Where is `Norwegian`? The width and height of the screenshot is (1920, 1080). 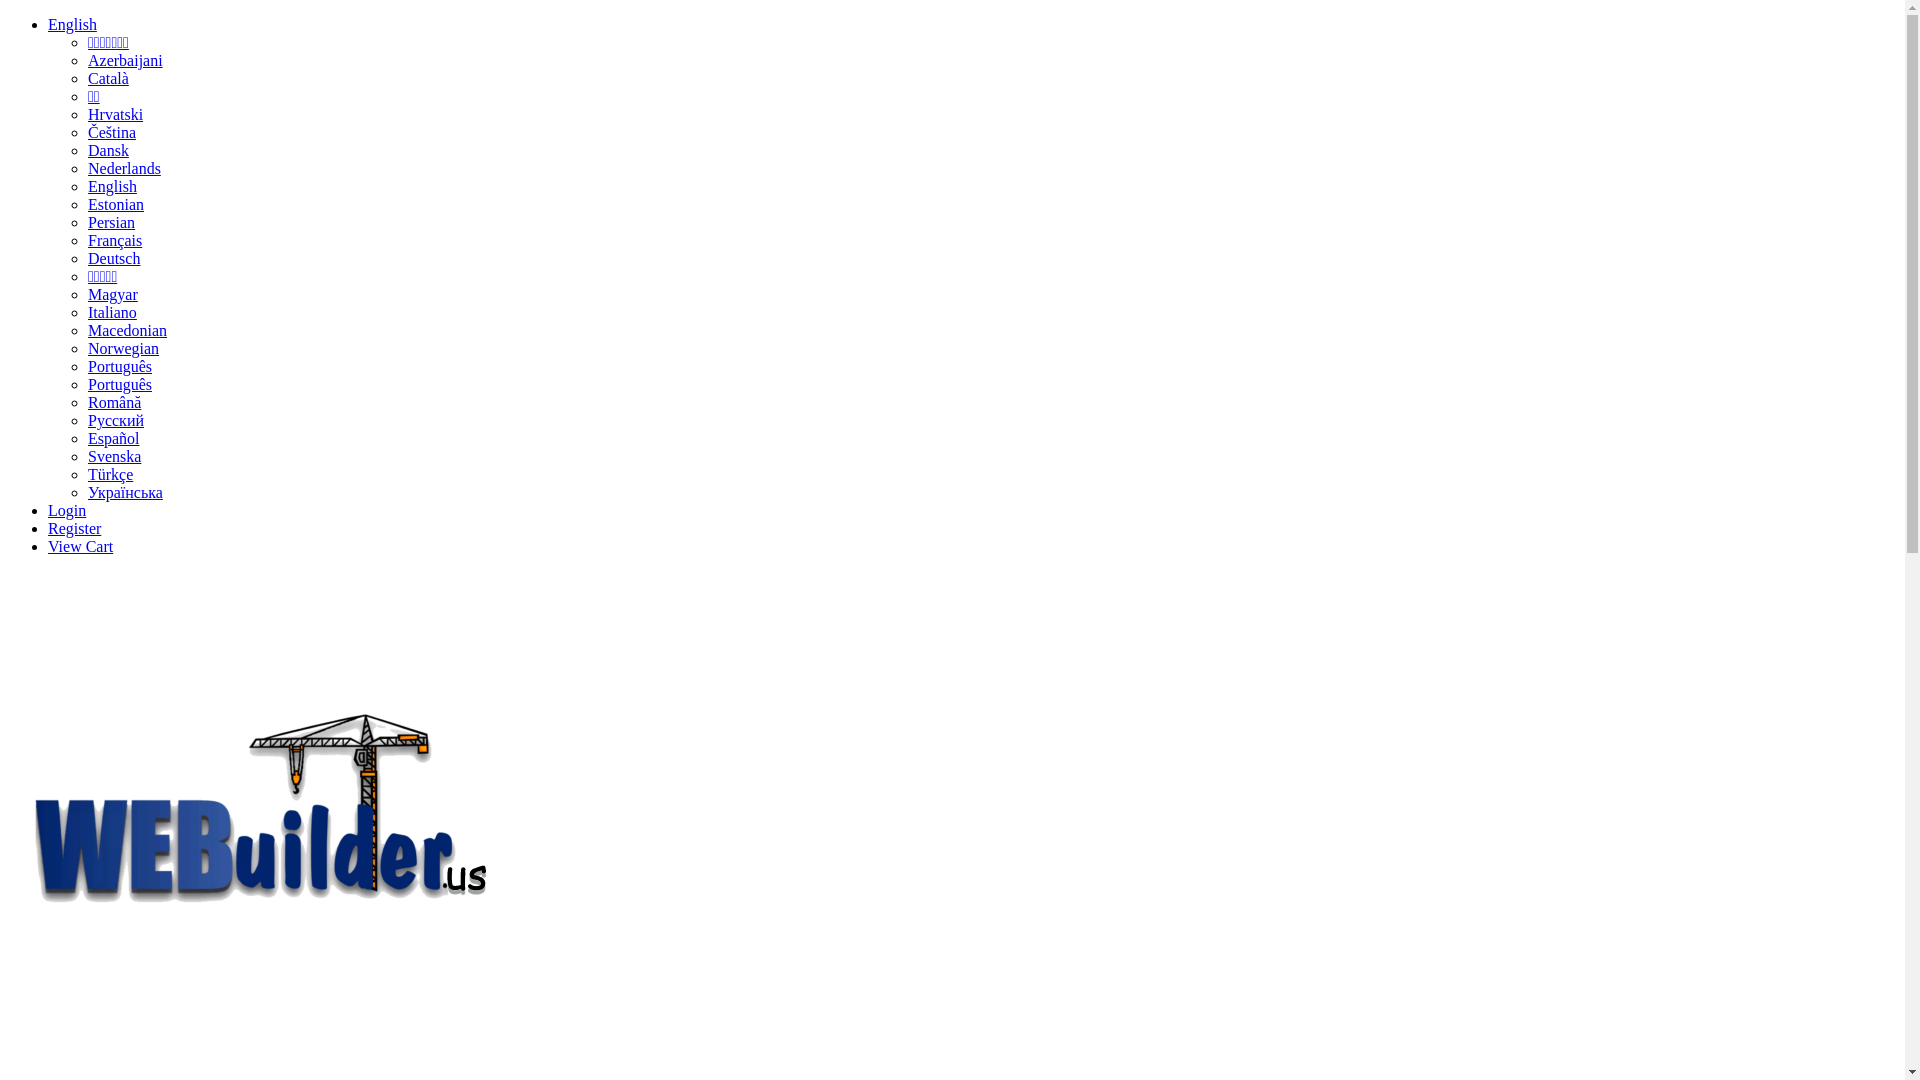 Norwegian is located at coordinates (124, 348).